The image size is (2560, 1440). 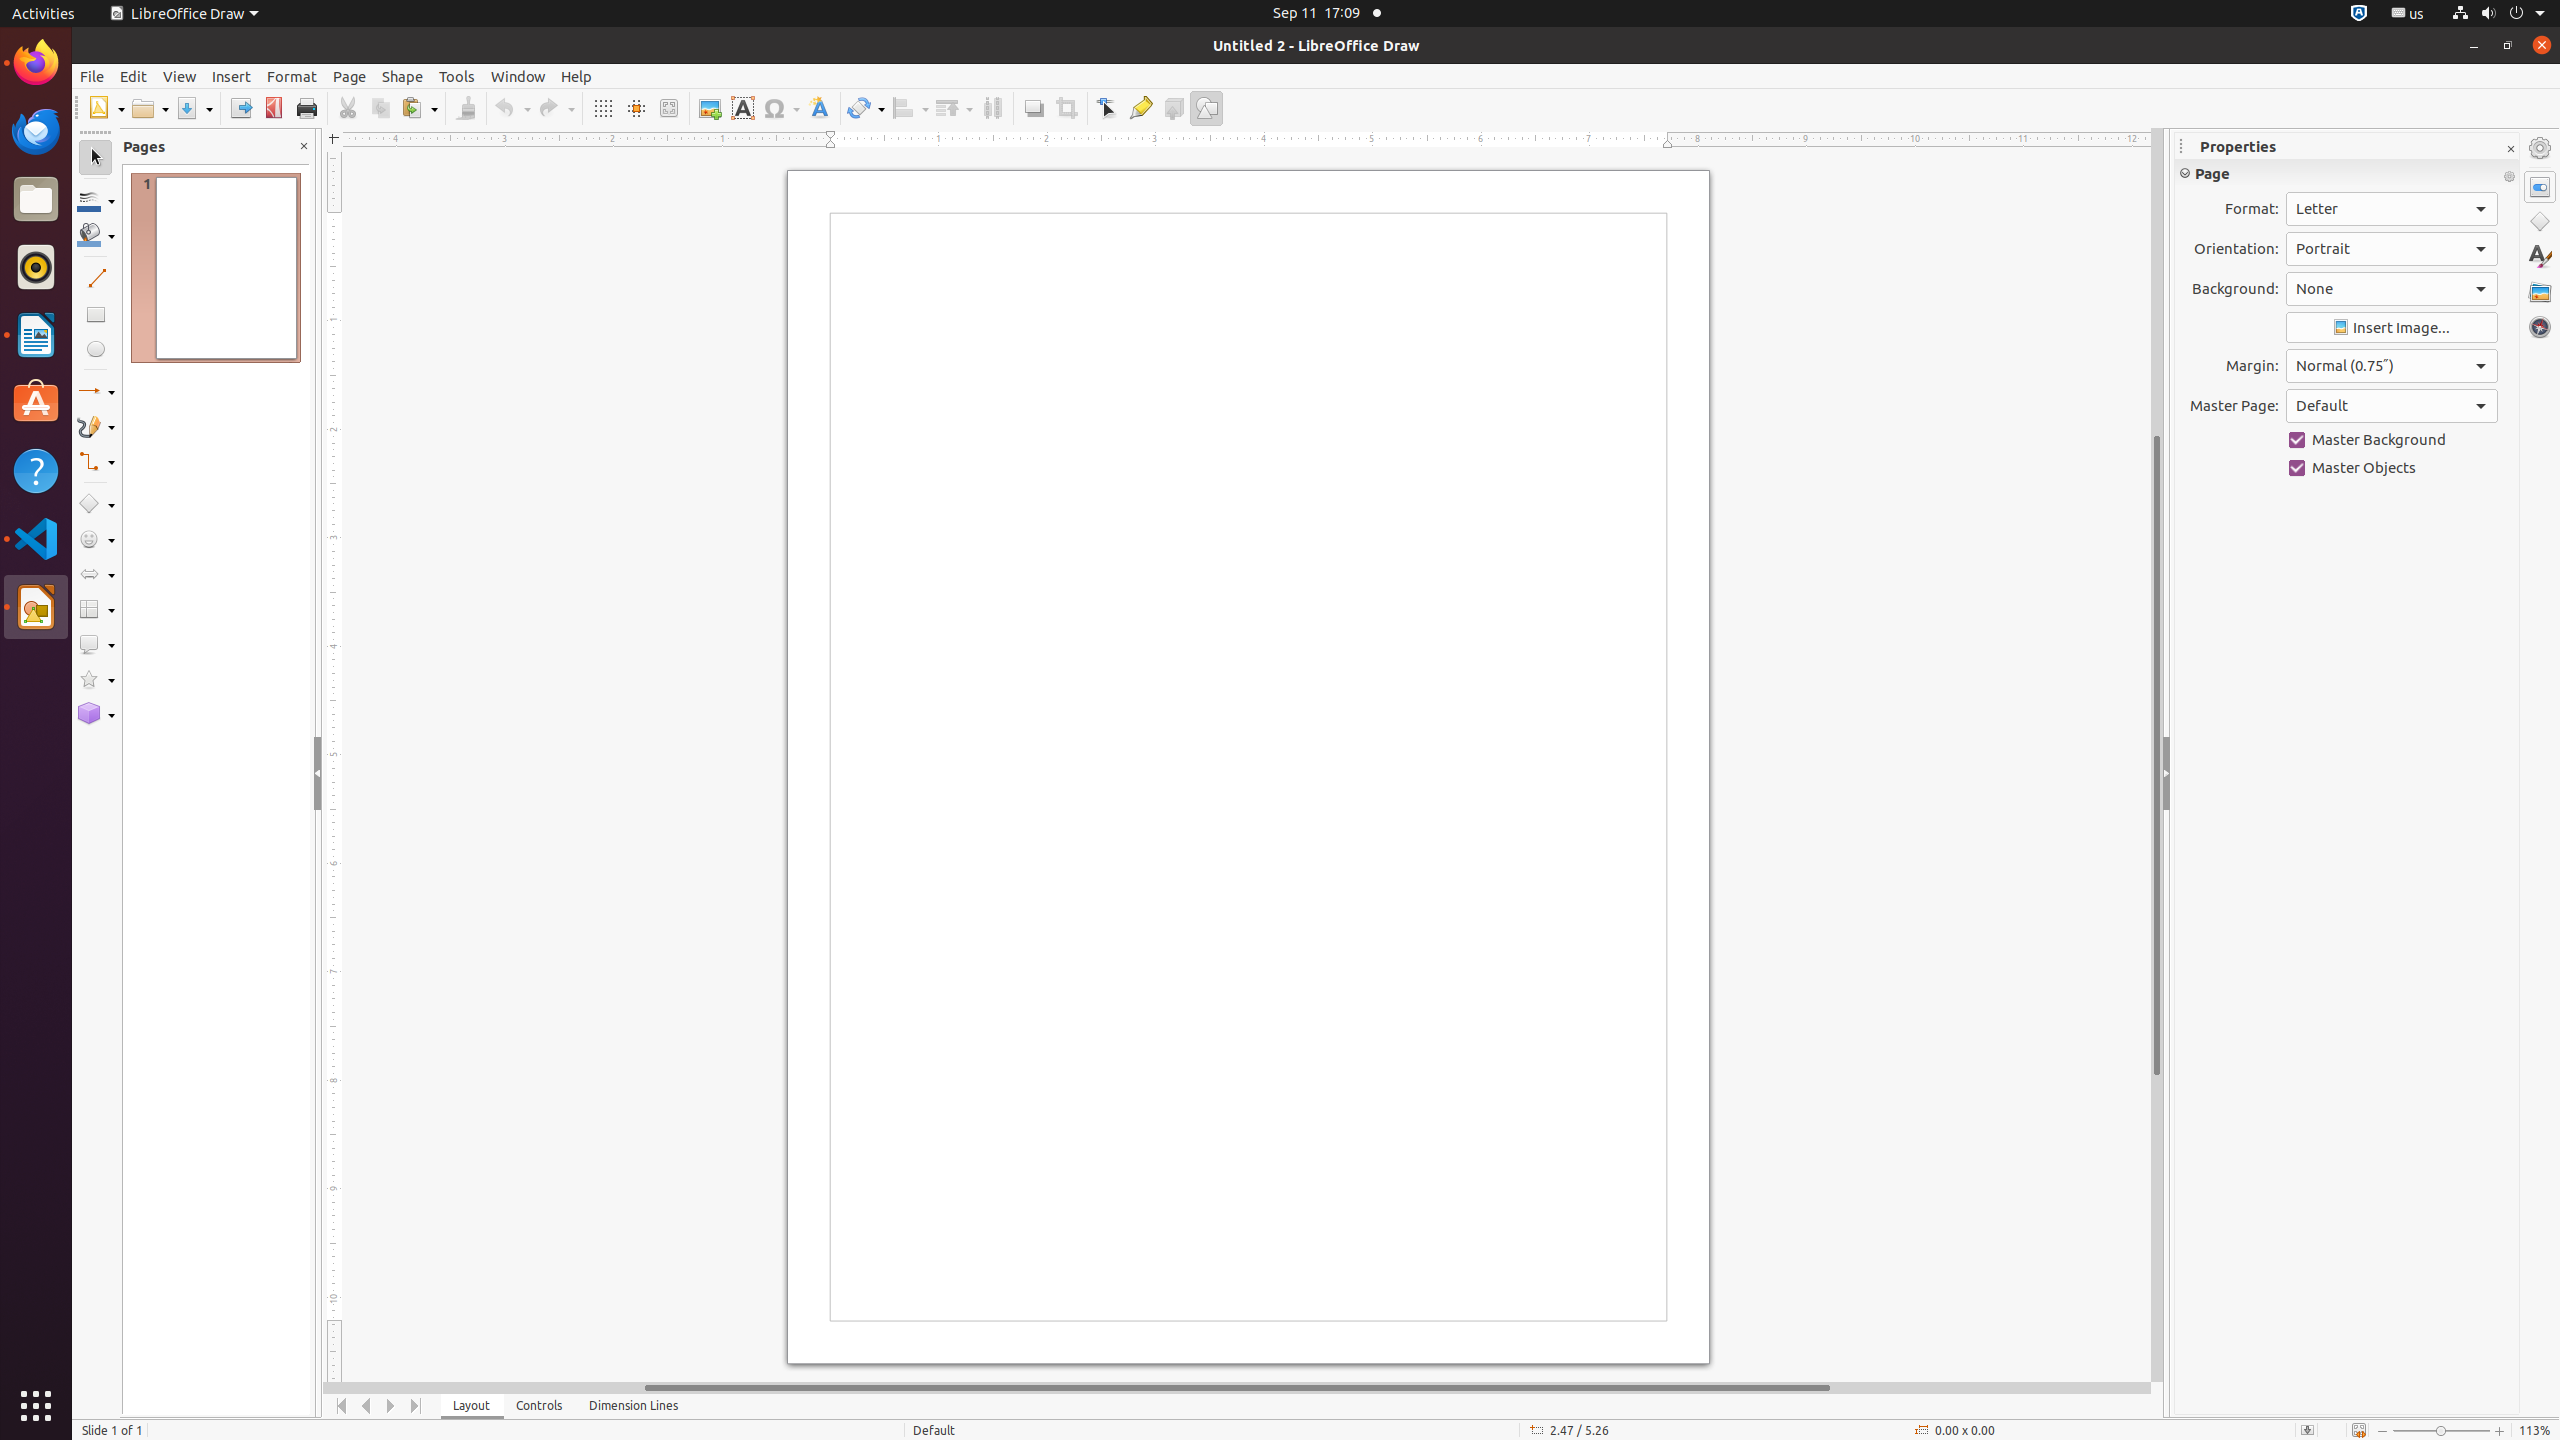 What do you see at coordinates (1108, 108) in the screenshot?
I see `Edit Points` at bounding box center [1108, 108].